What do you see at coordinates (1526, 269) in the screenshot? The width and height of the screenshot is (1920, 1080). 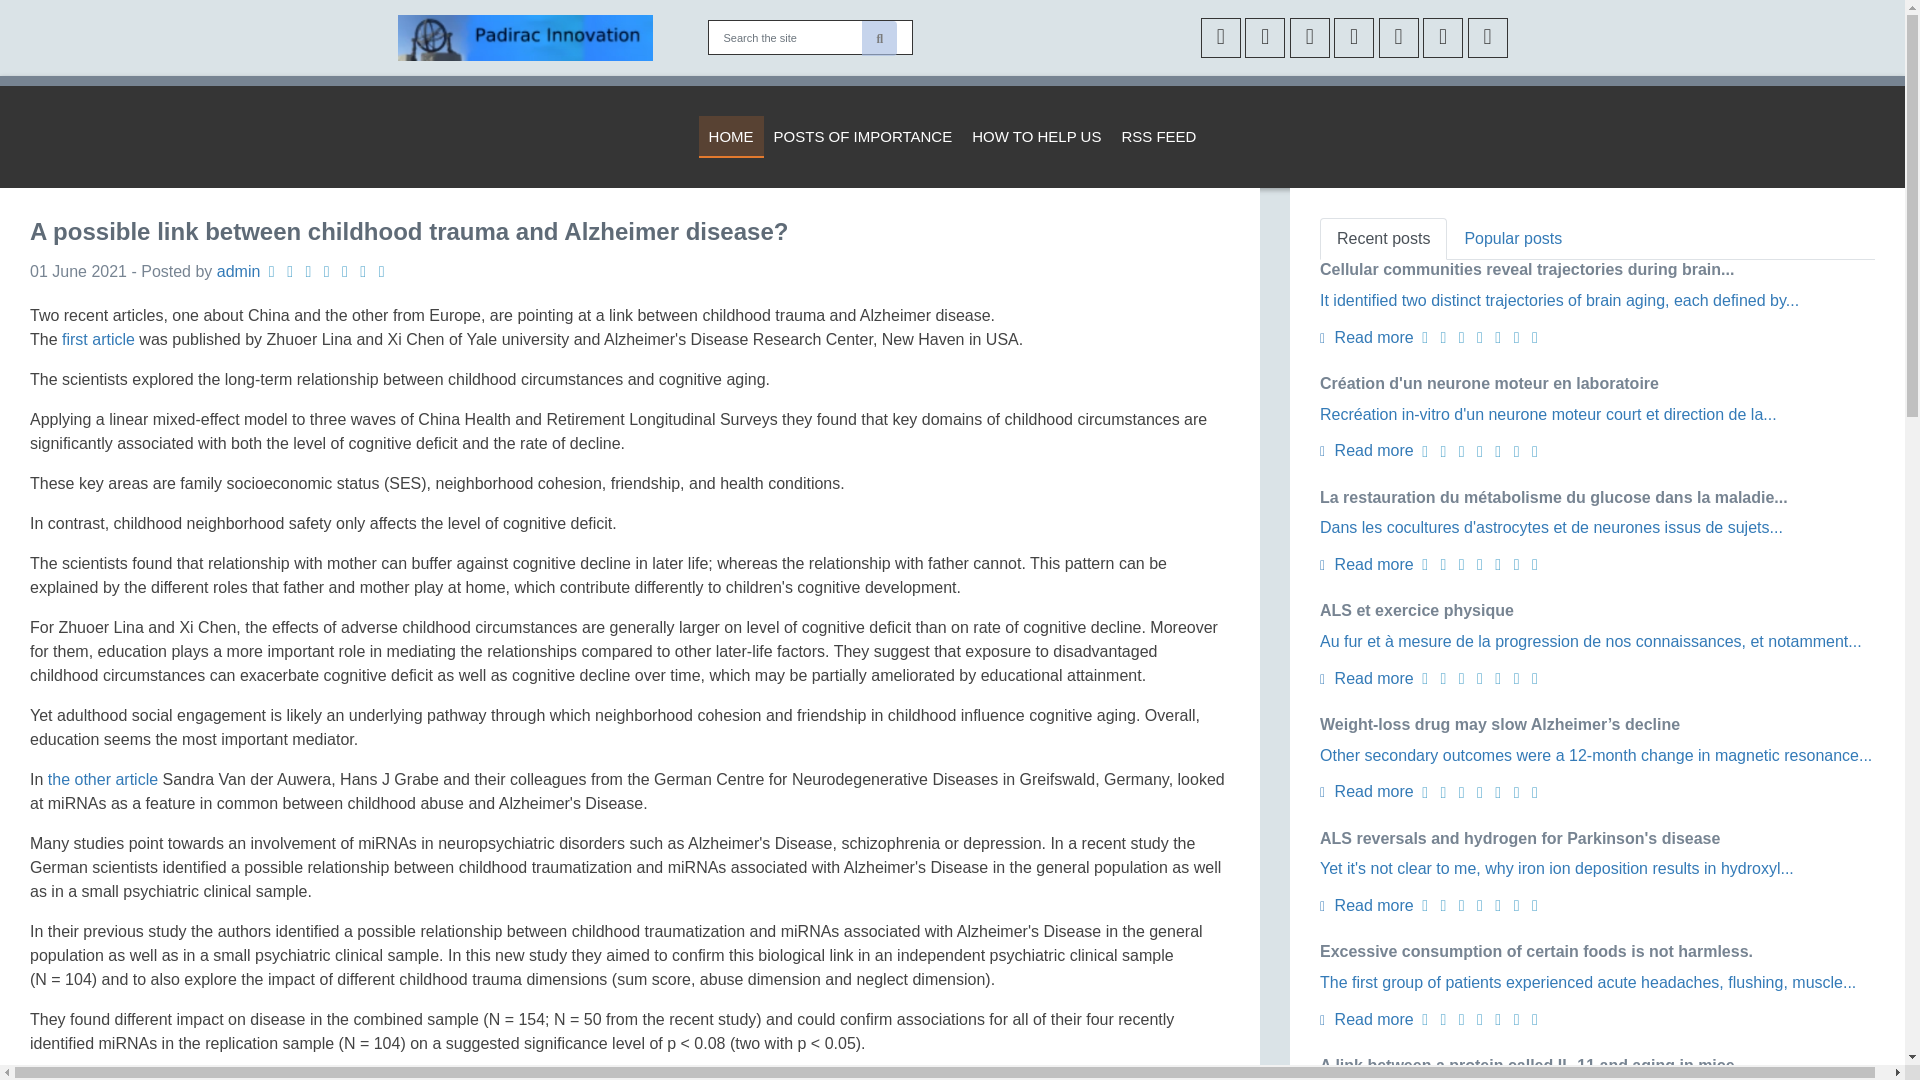 I see `Cellular communities reveal trajectories during brain...` at bounding box center [1526, 269].